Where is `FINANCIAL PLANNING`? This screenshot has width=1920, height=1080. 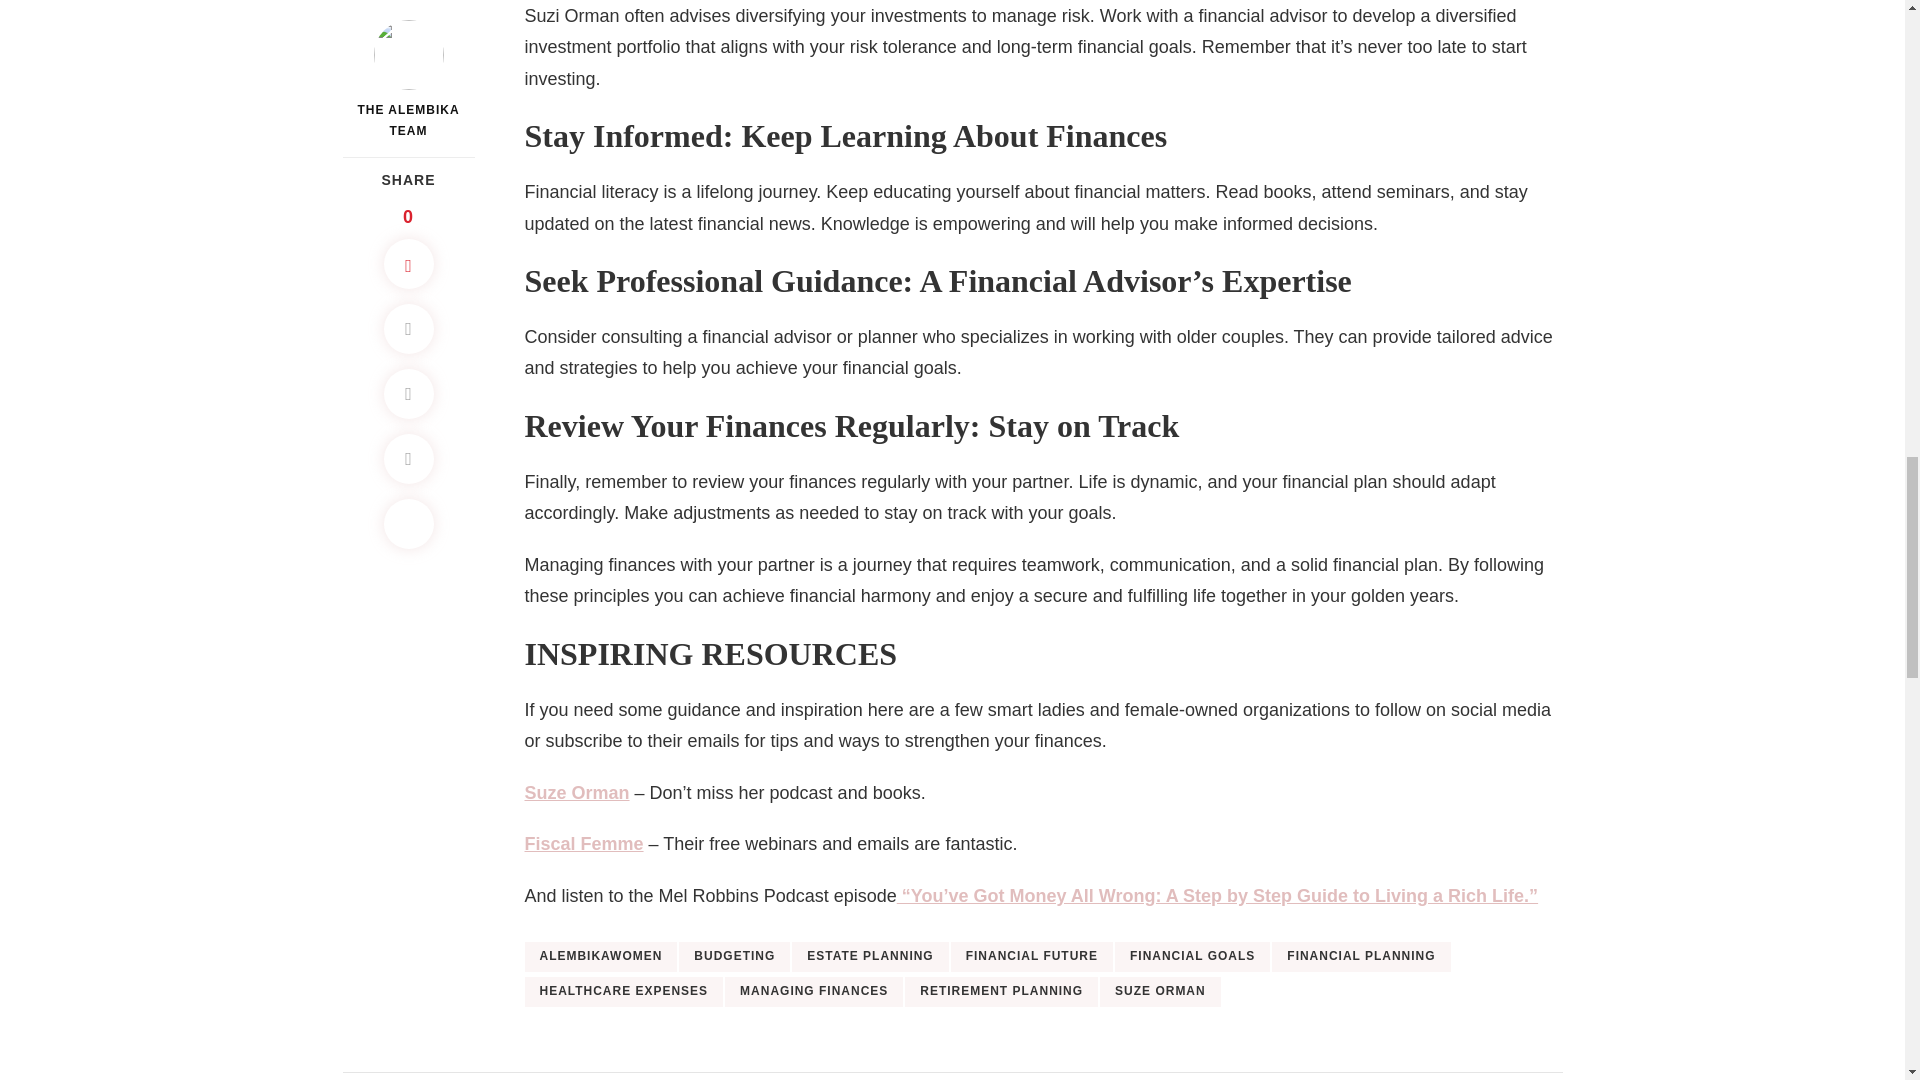
FINANCIAL PLANNING is located at coordinates (1360, 956).